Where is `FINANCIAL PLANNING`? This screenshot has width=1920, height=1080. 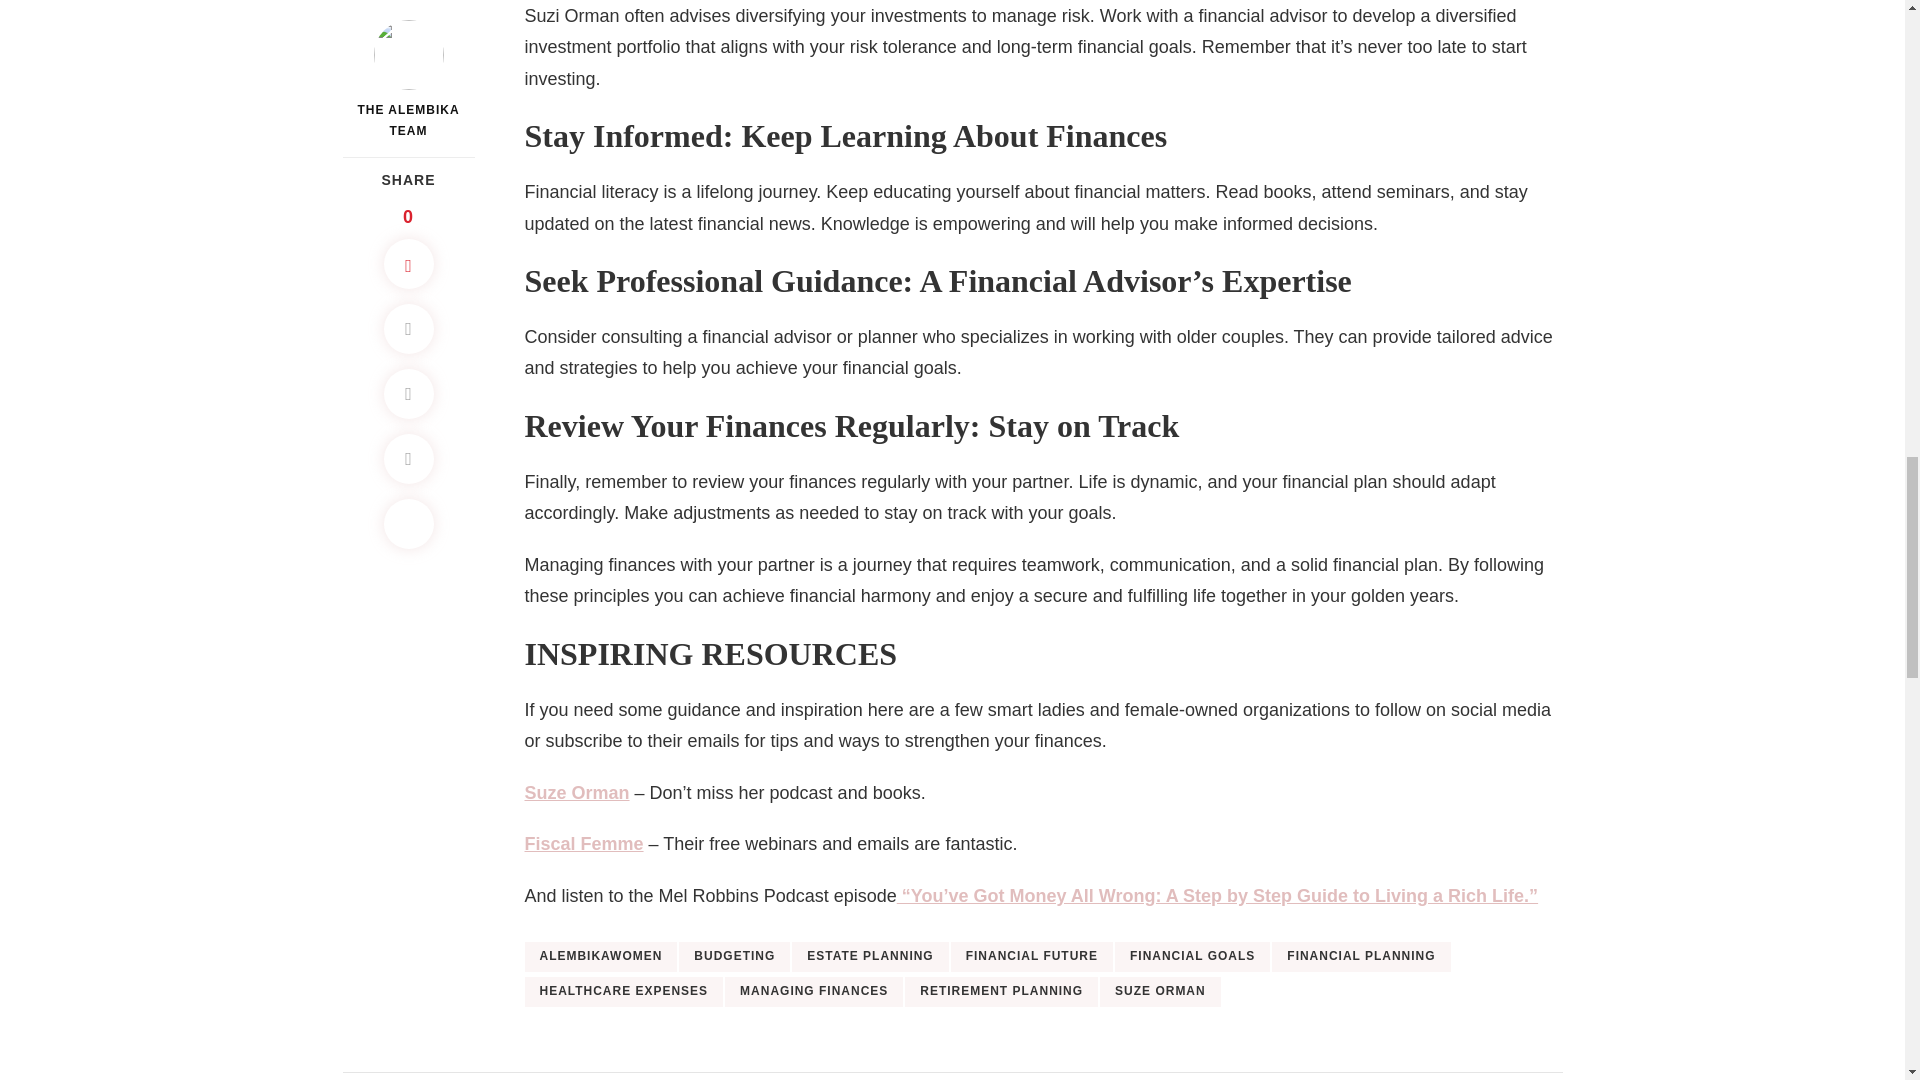
FINANCIAL PLANNING is located at coordinates (1360, 956).